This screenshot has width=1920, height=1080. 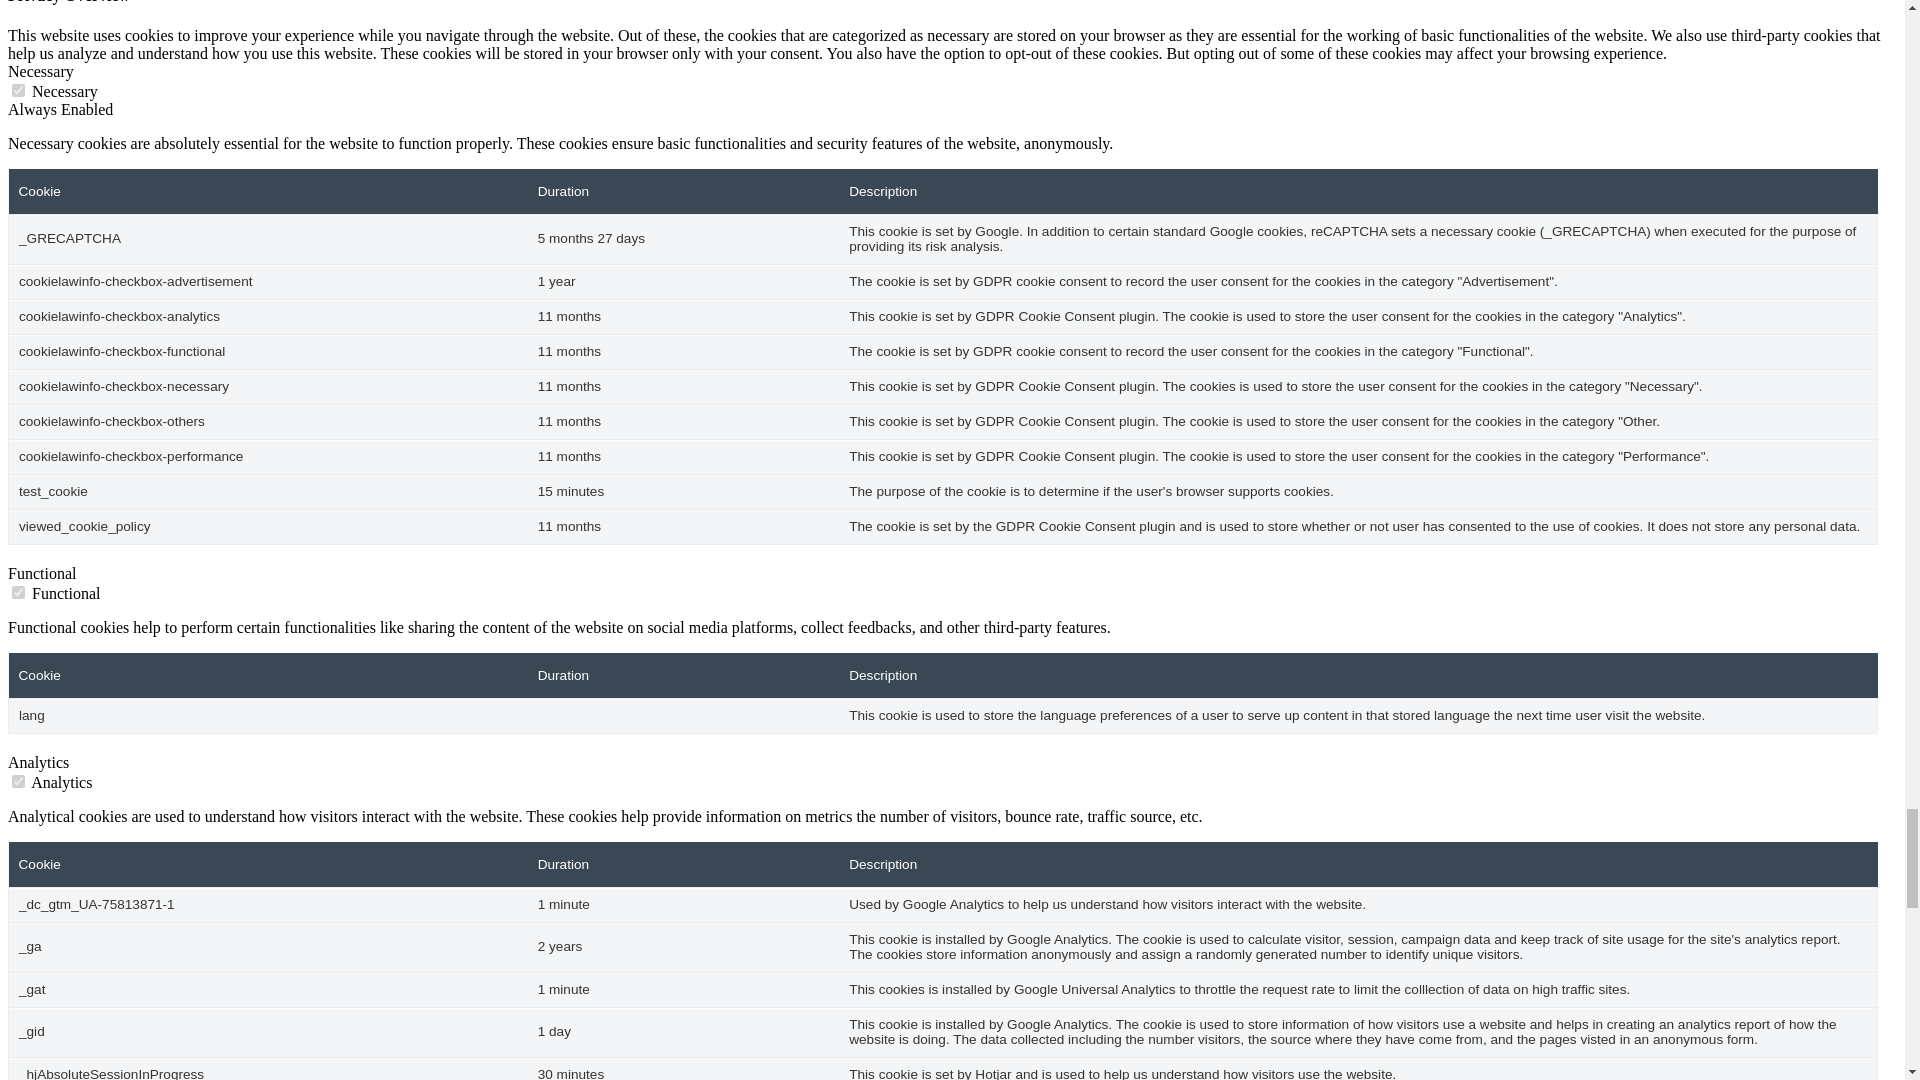 What do you see at coordinates (18, 782) in the screenshot?
I see `on` at bounding box center [18, 782].